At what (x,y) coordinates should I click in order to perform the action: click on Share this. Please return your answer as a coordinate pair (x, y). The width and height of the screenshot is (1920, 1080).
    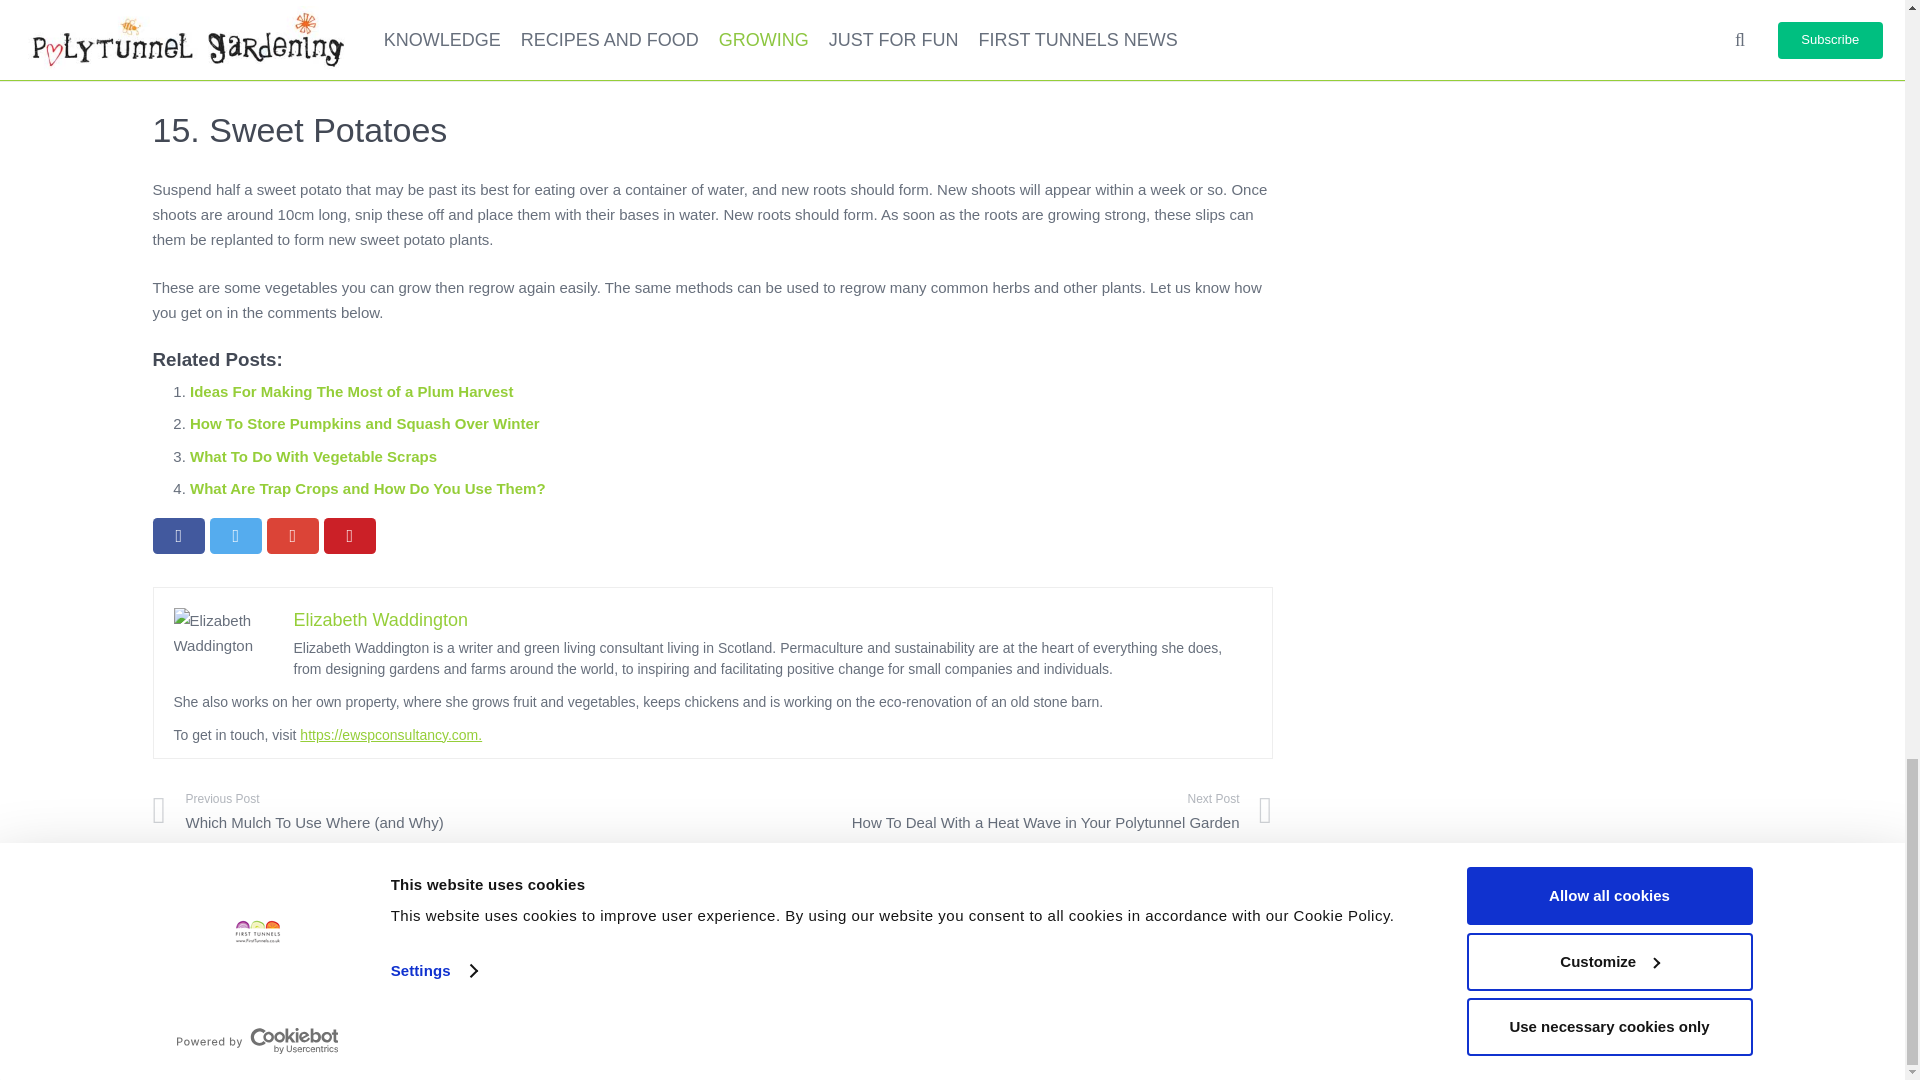
    Looking at the image, I should click on (292, 536).